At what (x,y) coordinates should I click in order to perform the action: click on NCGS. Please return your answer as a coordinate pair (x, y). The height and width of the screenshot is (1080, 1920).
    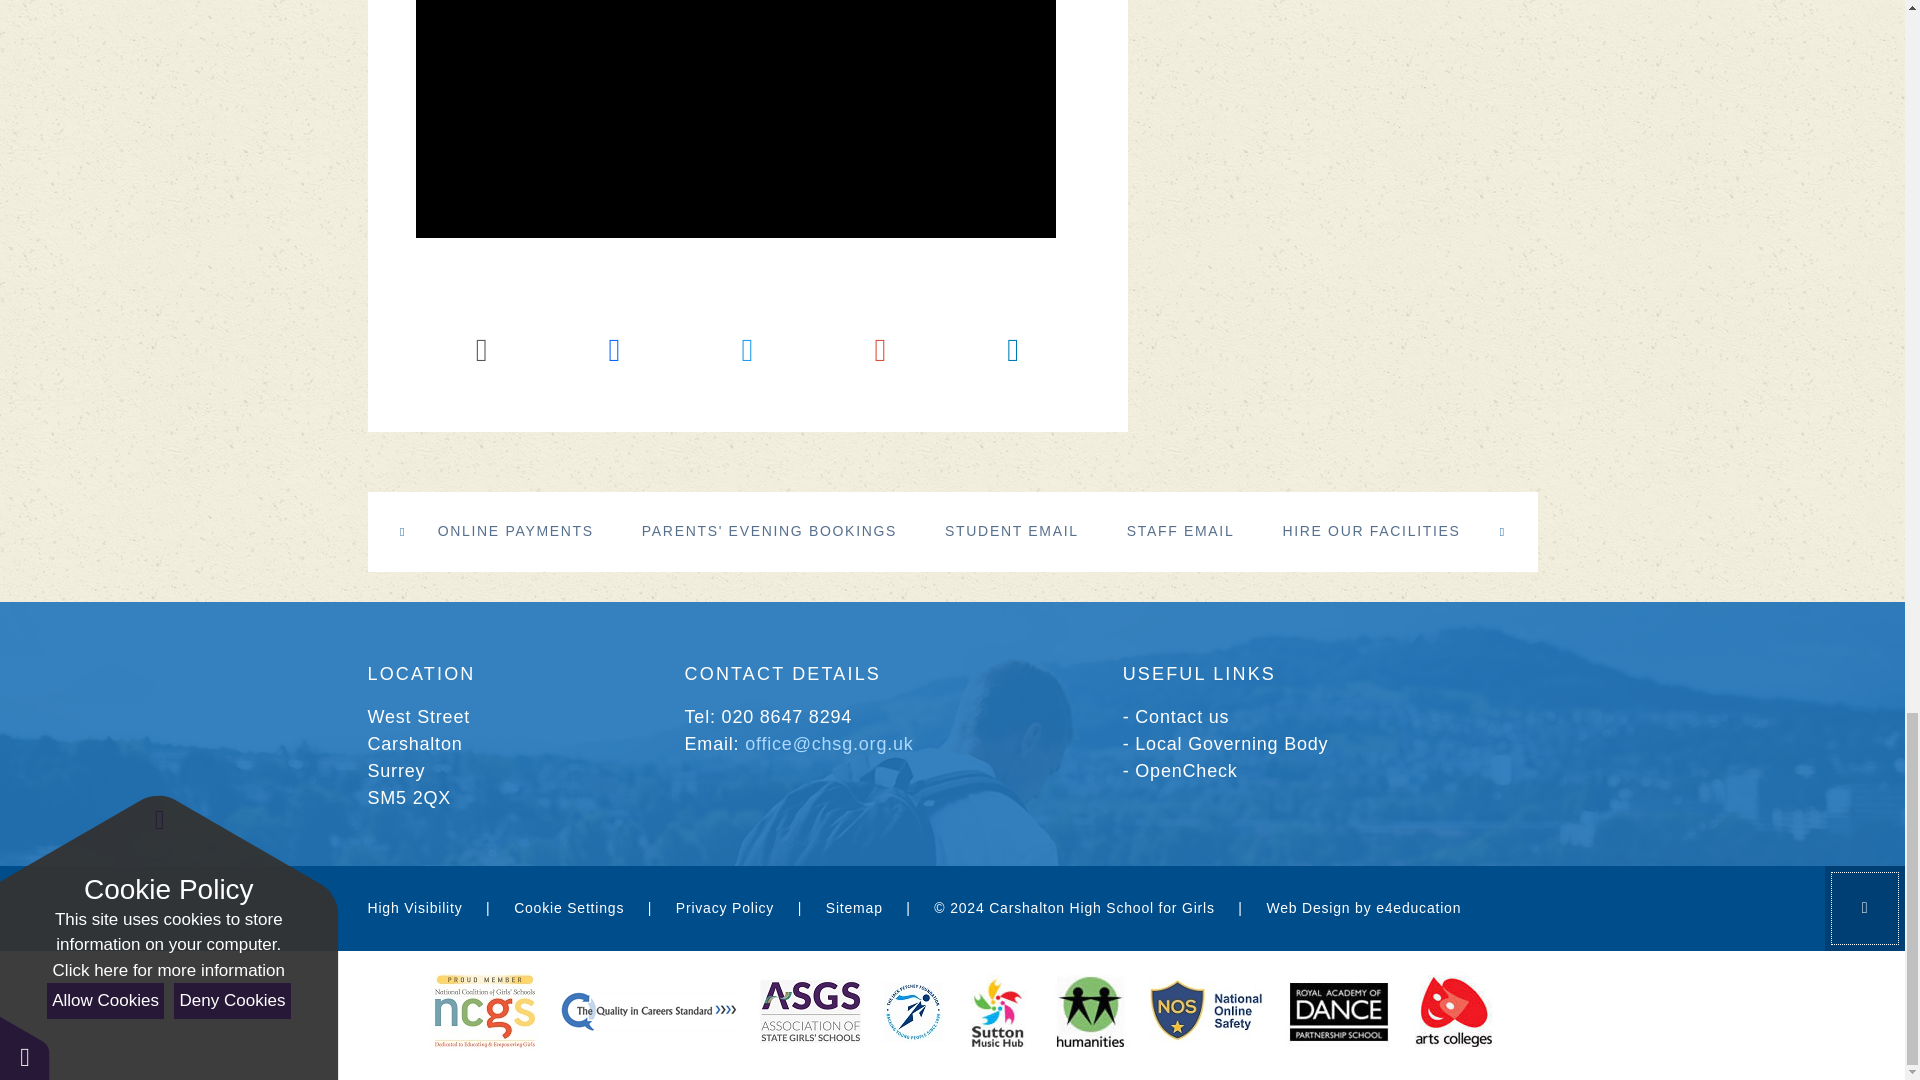
    Looking at the image, I should click on (484, 1011).